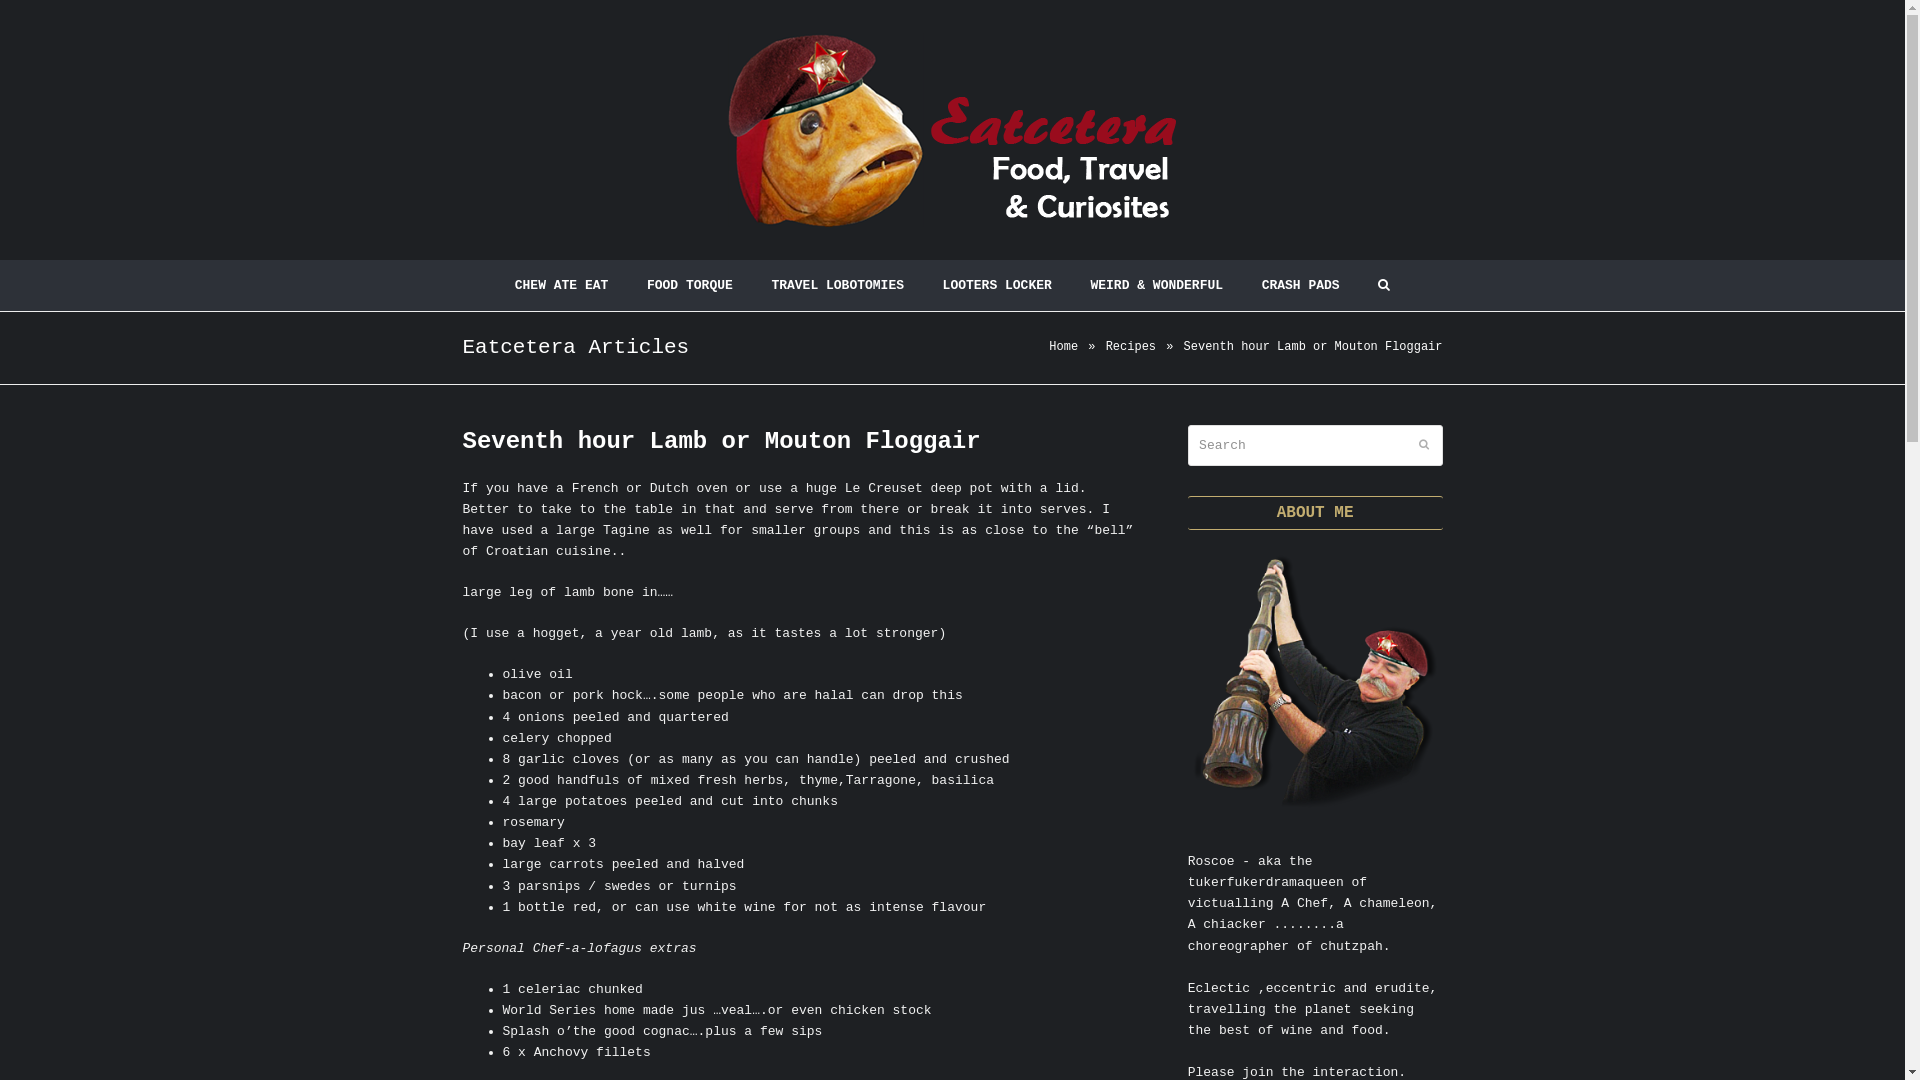  Describe the element at coordinates (997, 286) in the screenshot. I see `LOOTERS LOCKER` at that location.